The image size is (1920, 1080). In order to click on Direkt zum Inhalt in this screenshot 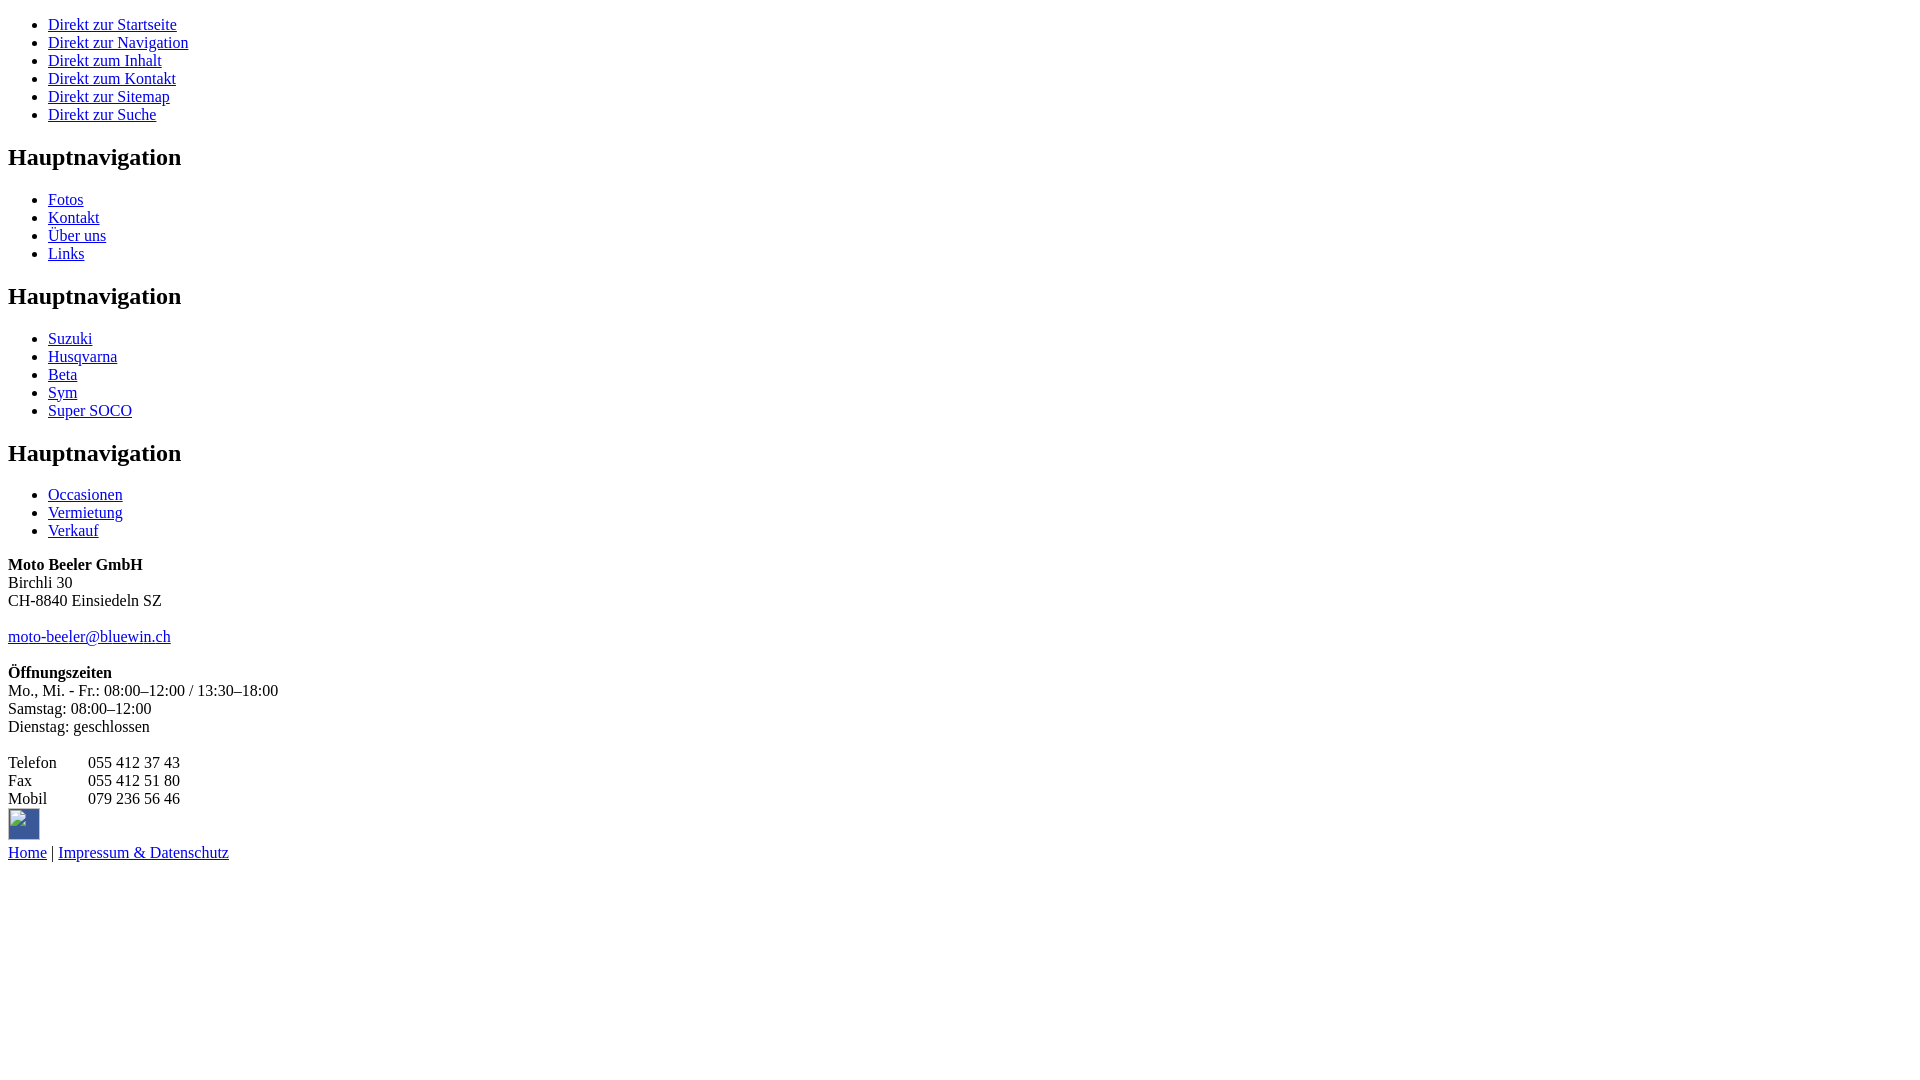, I will do `click(105, 60)`.